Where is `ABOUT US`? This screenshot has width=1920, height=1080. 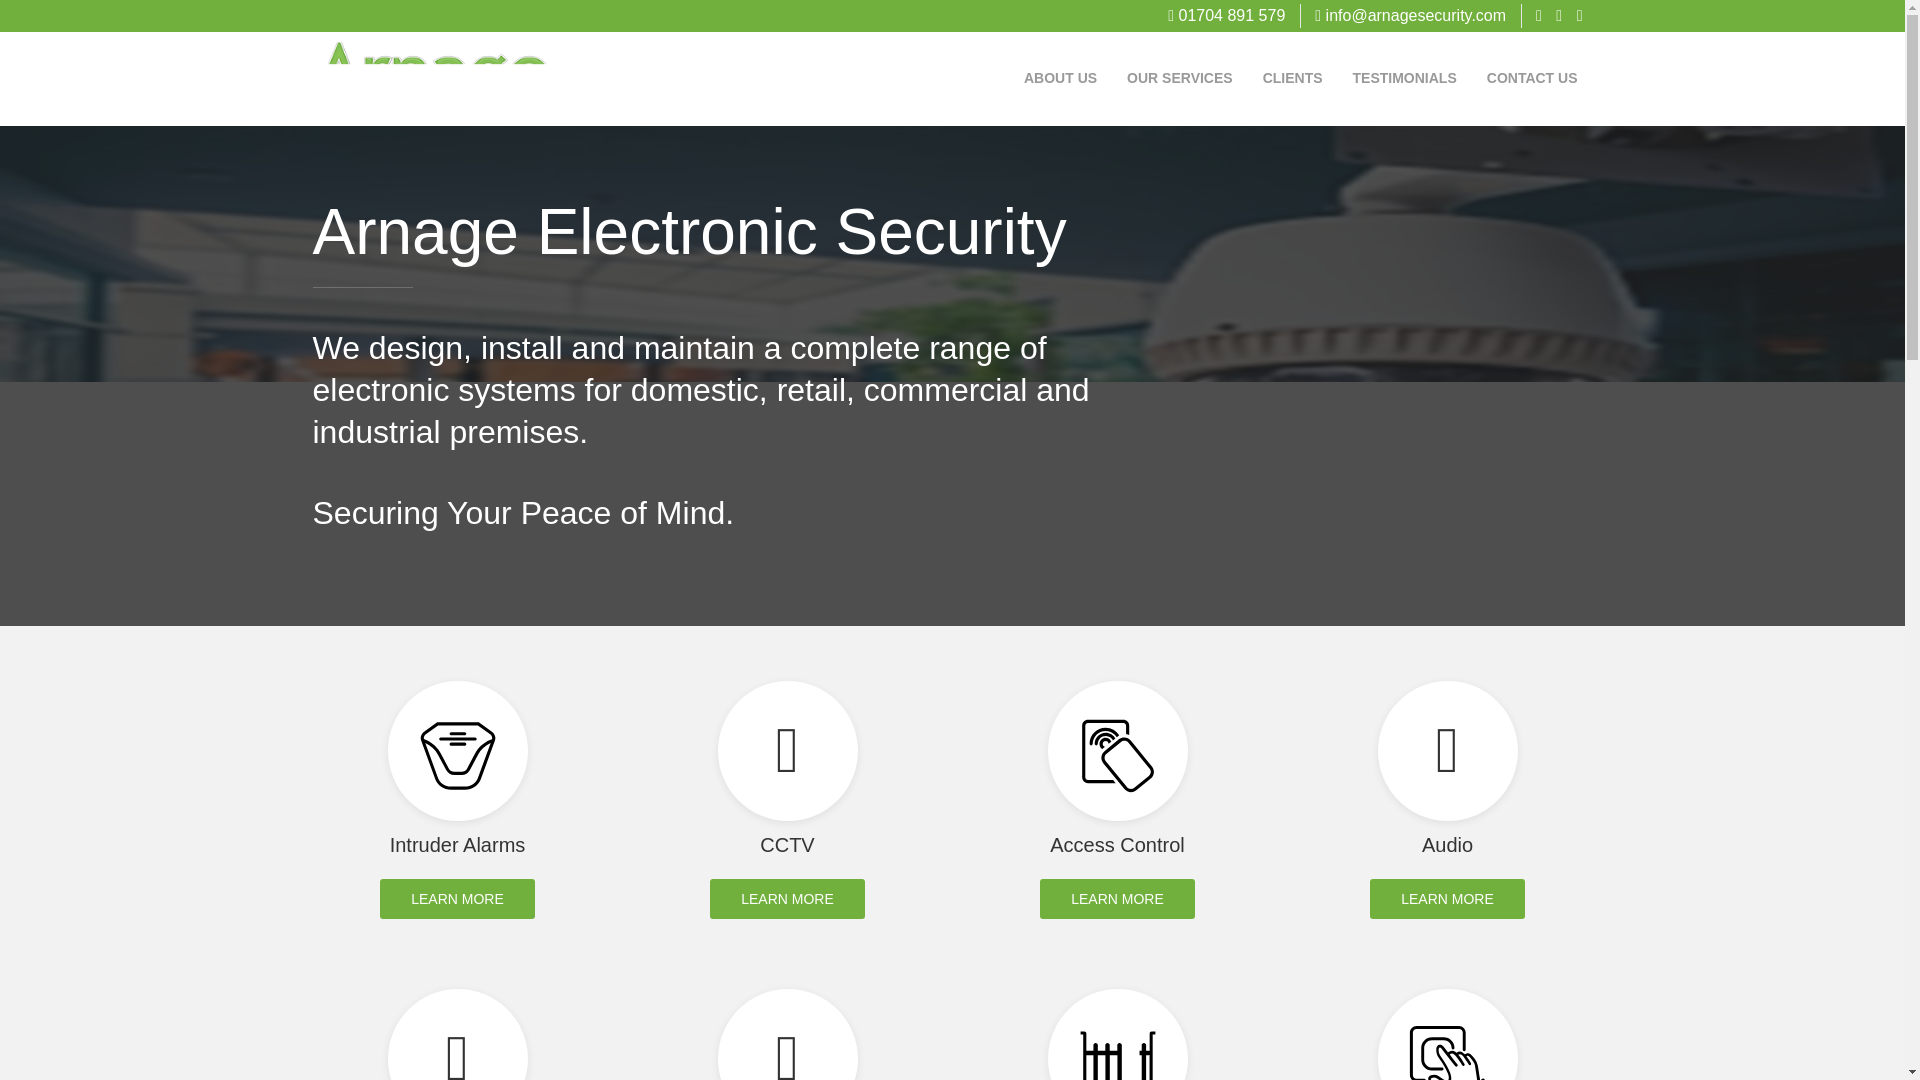
ABOUT US is located at coordinates (1060, 78).